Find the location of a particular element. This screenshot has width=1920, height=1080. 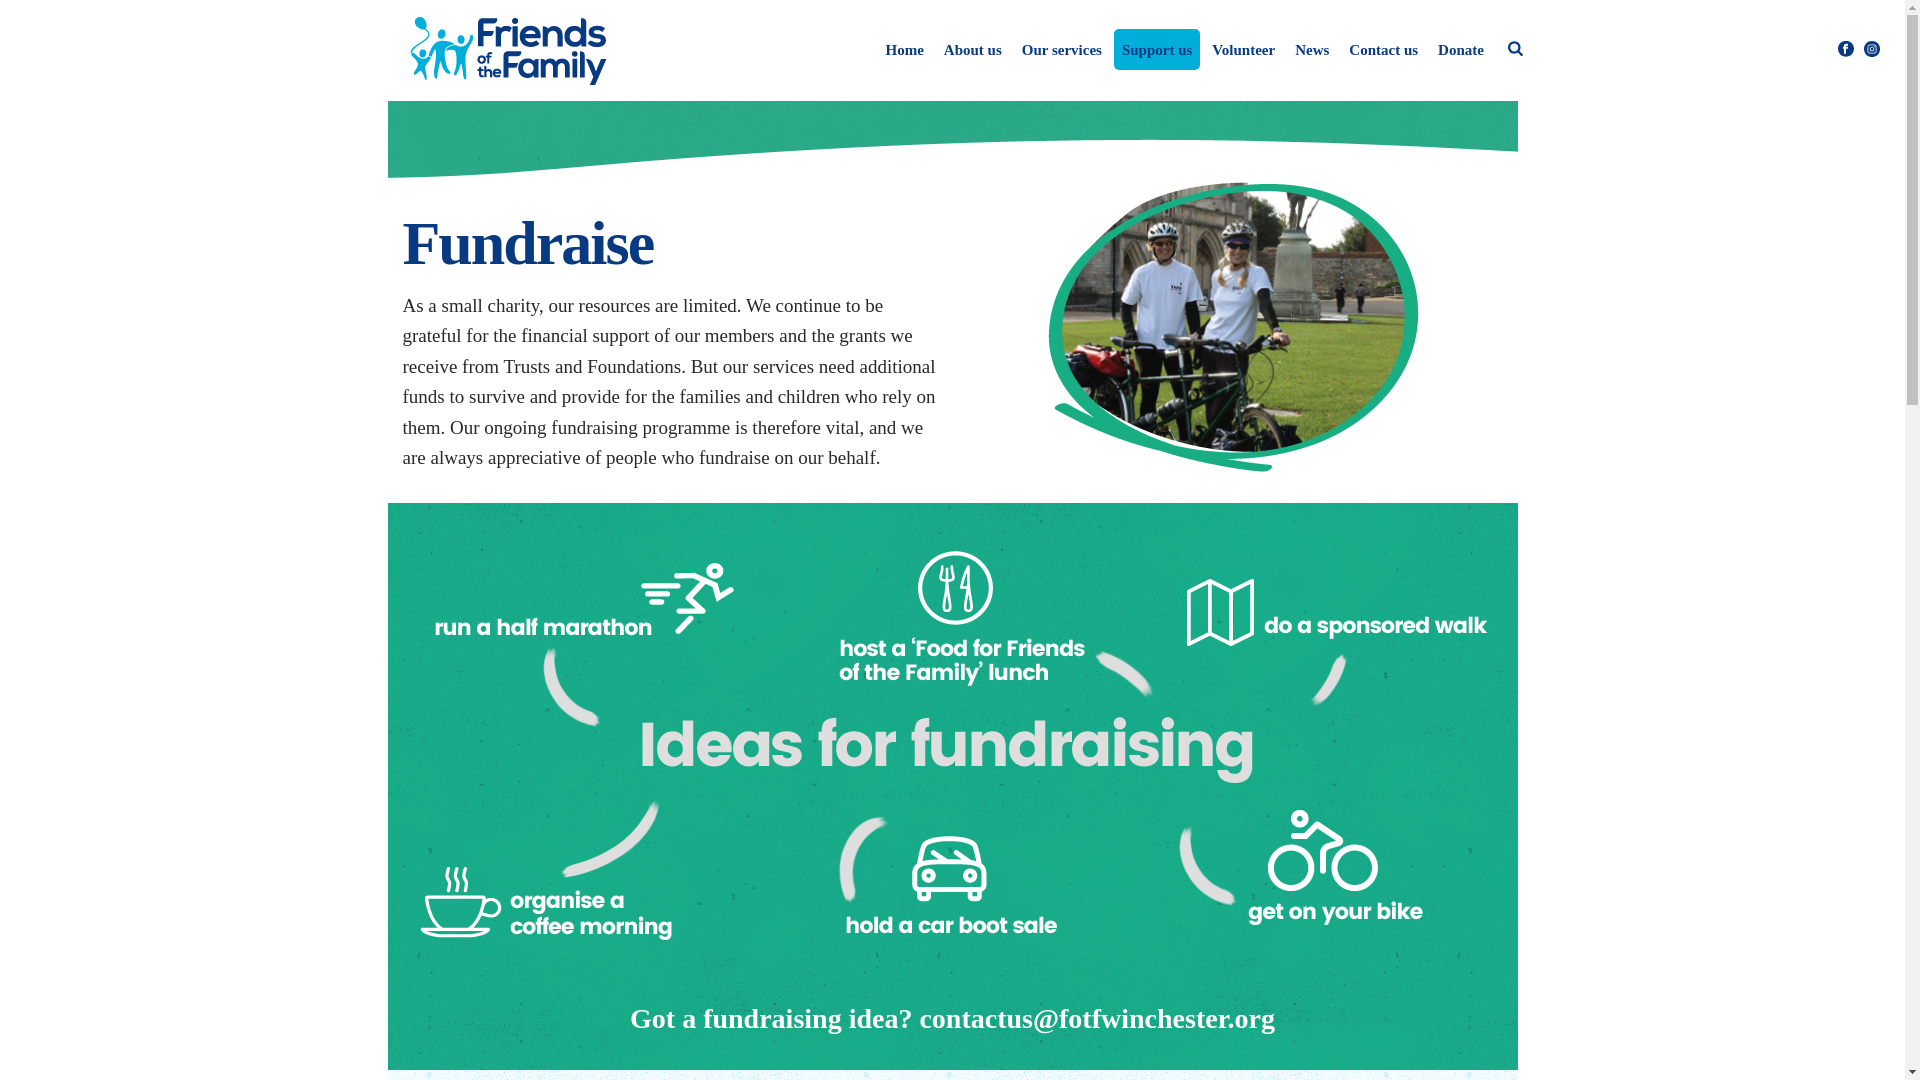

Contact us is located at coordinates (1383, 50).